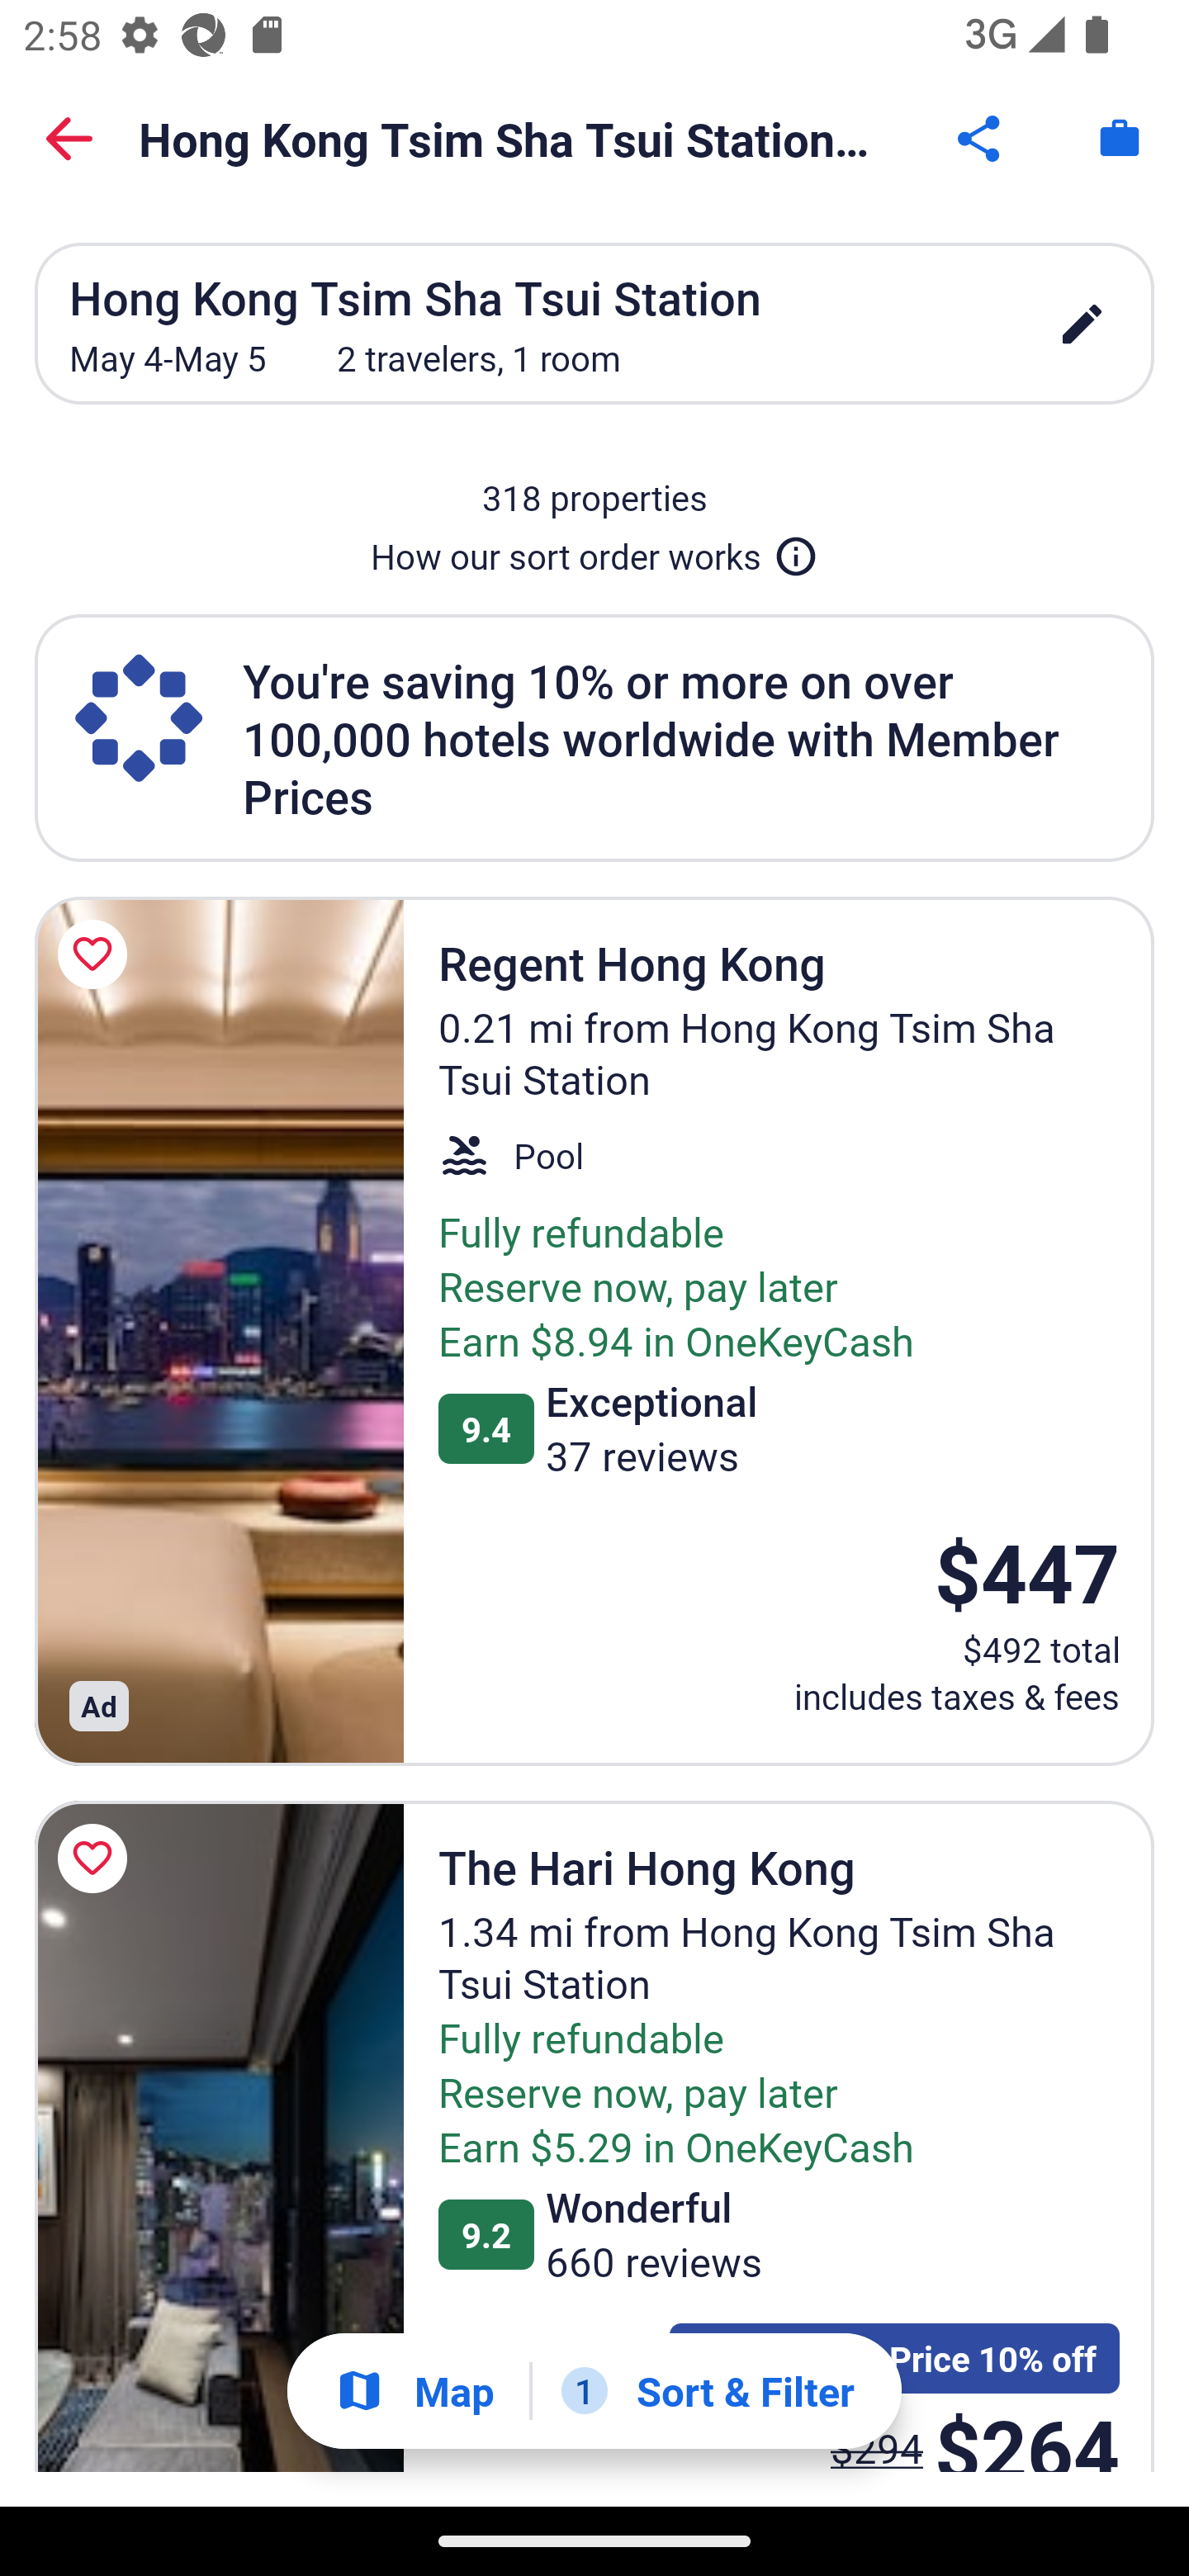  I want to click on Back, so click(69, 139).